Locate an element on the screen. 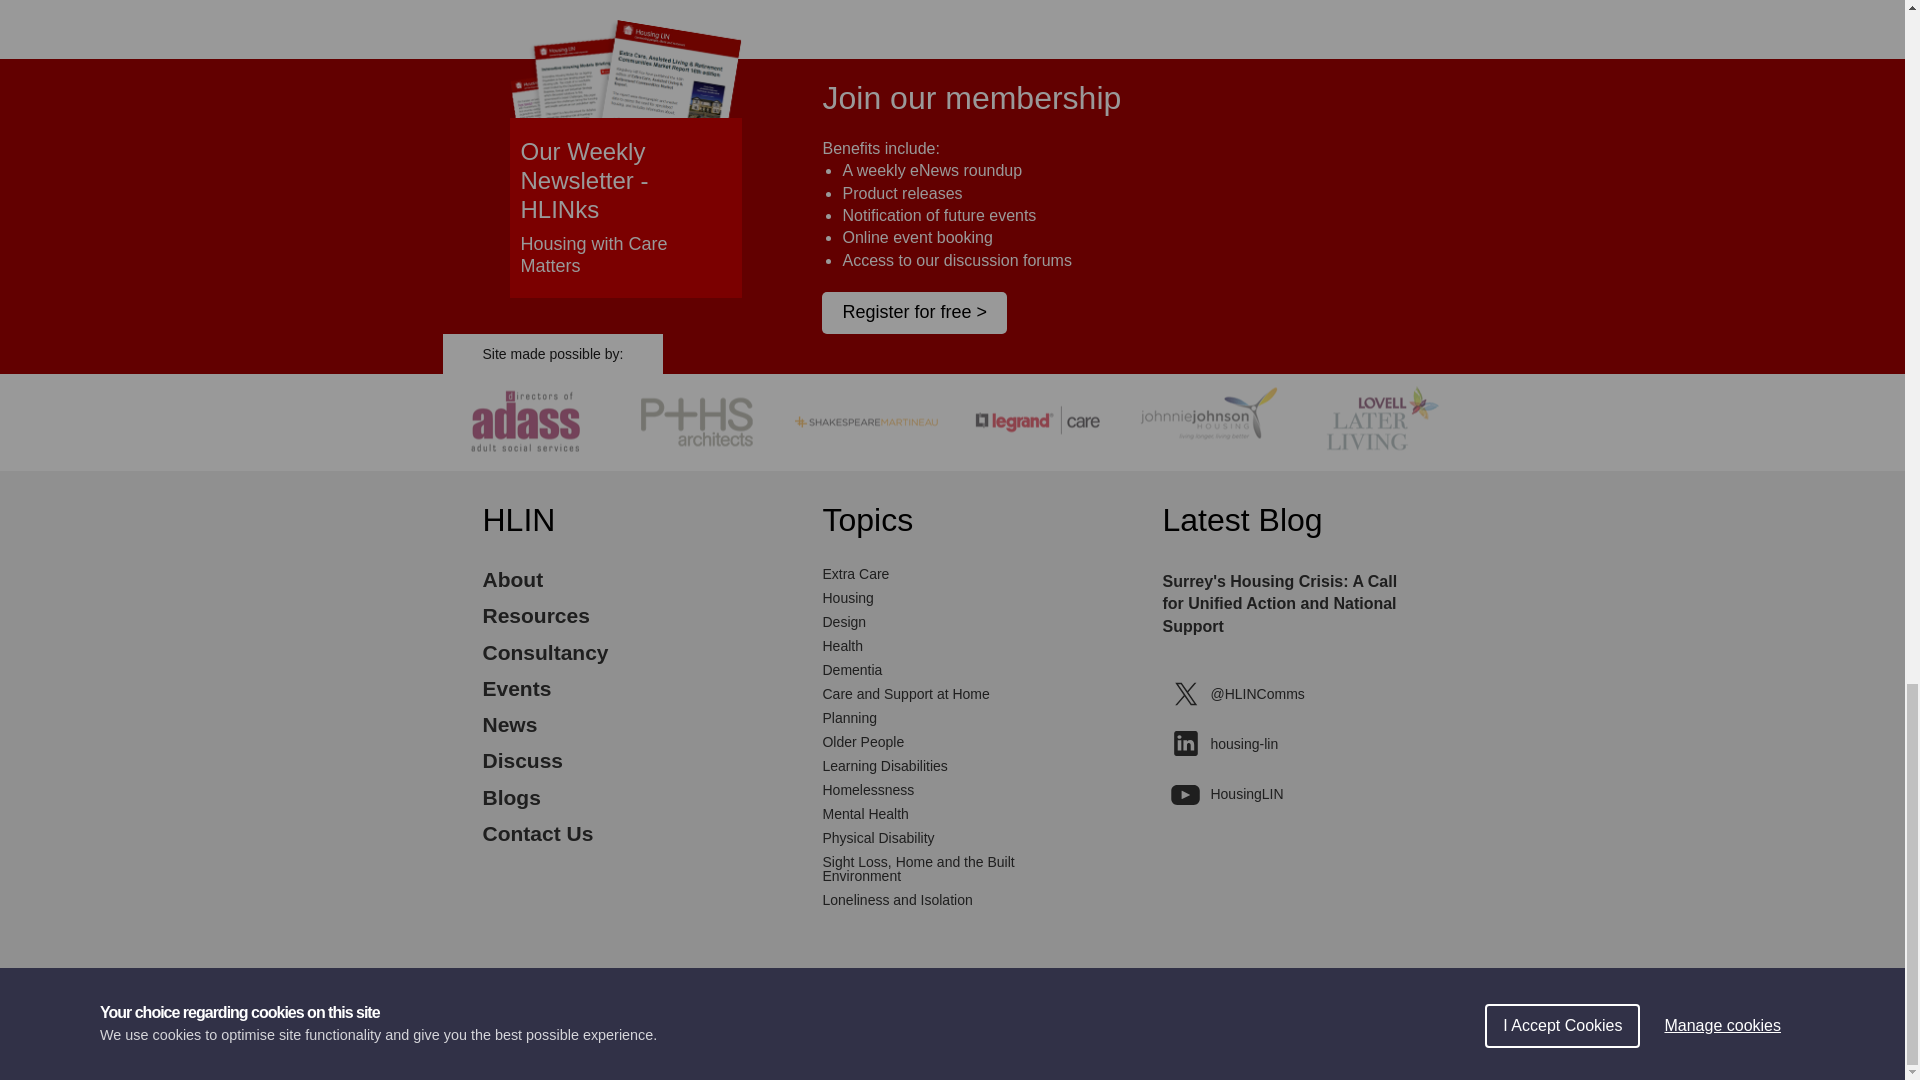 Image resolution: width=1920 pixels, height=1080 pixels. ADASS is located at coordinates (528, 464).